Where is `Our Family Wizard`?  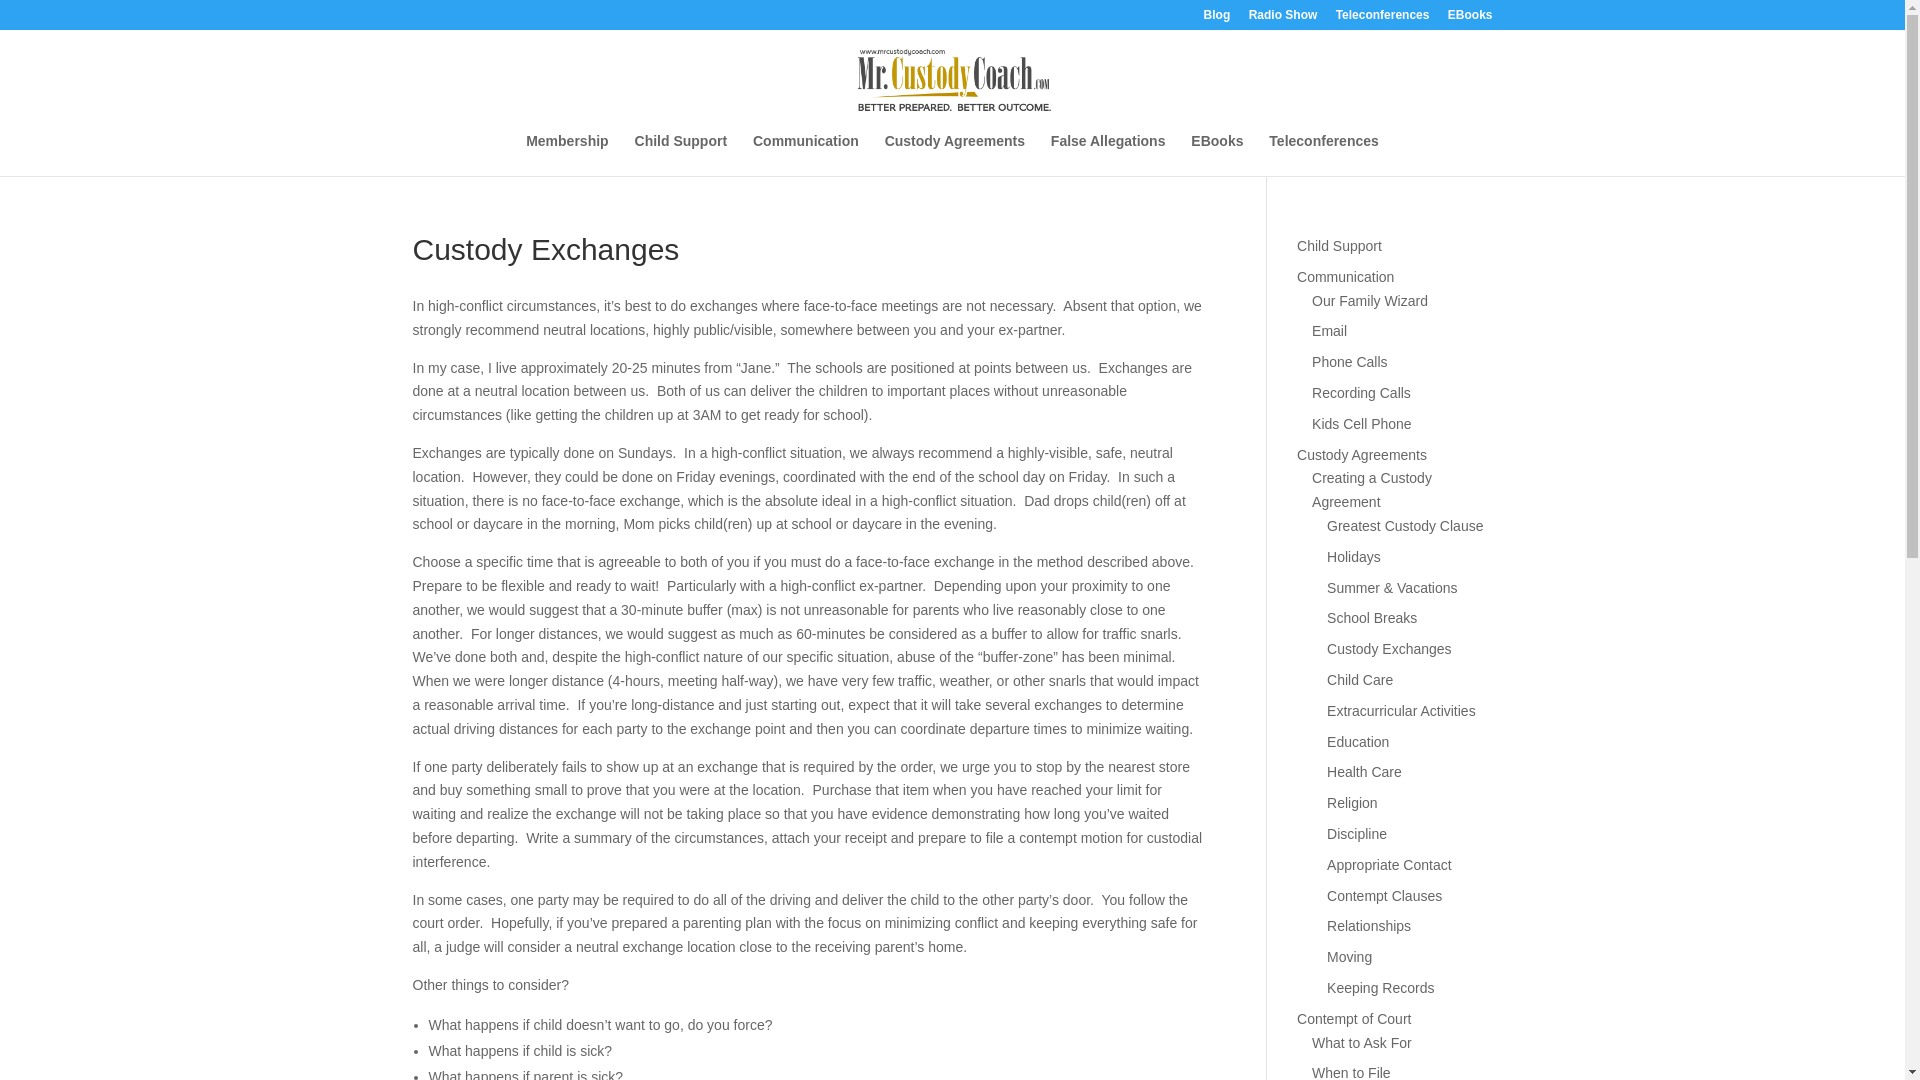 Our Family Wizard is located at coordinates (1370, 300).